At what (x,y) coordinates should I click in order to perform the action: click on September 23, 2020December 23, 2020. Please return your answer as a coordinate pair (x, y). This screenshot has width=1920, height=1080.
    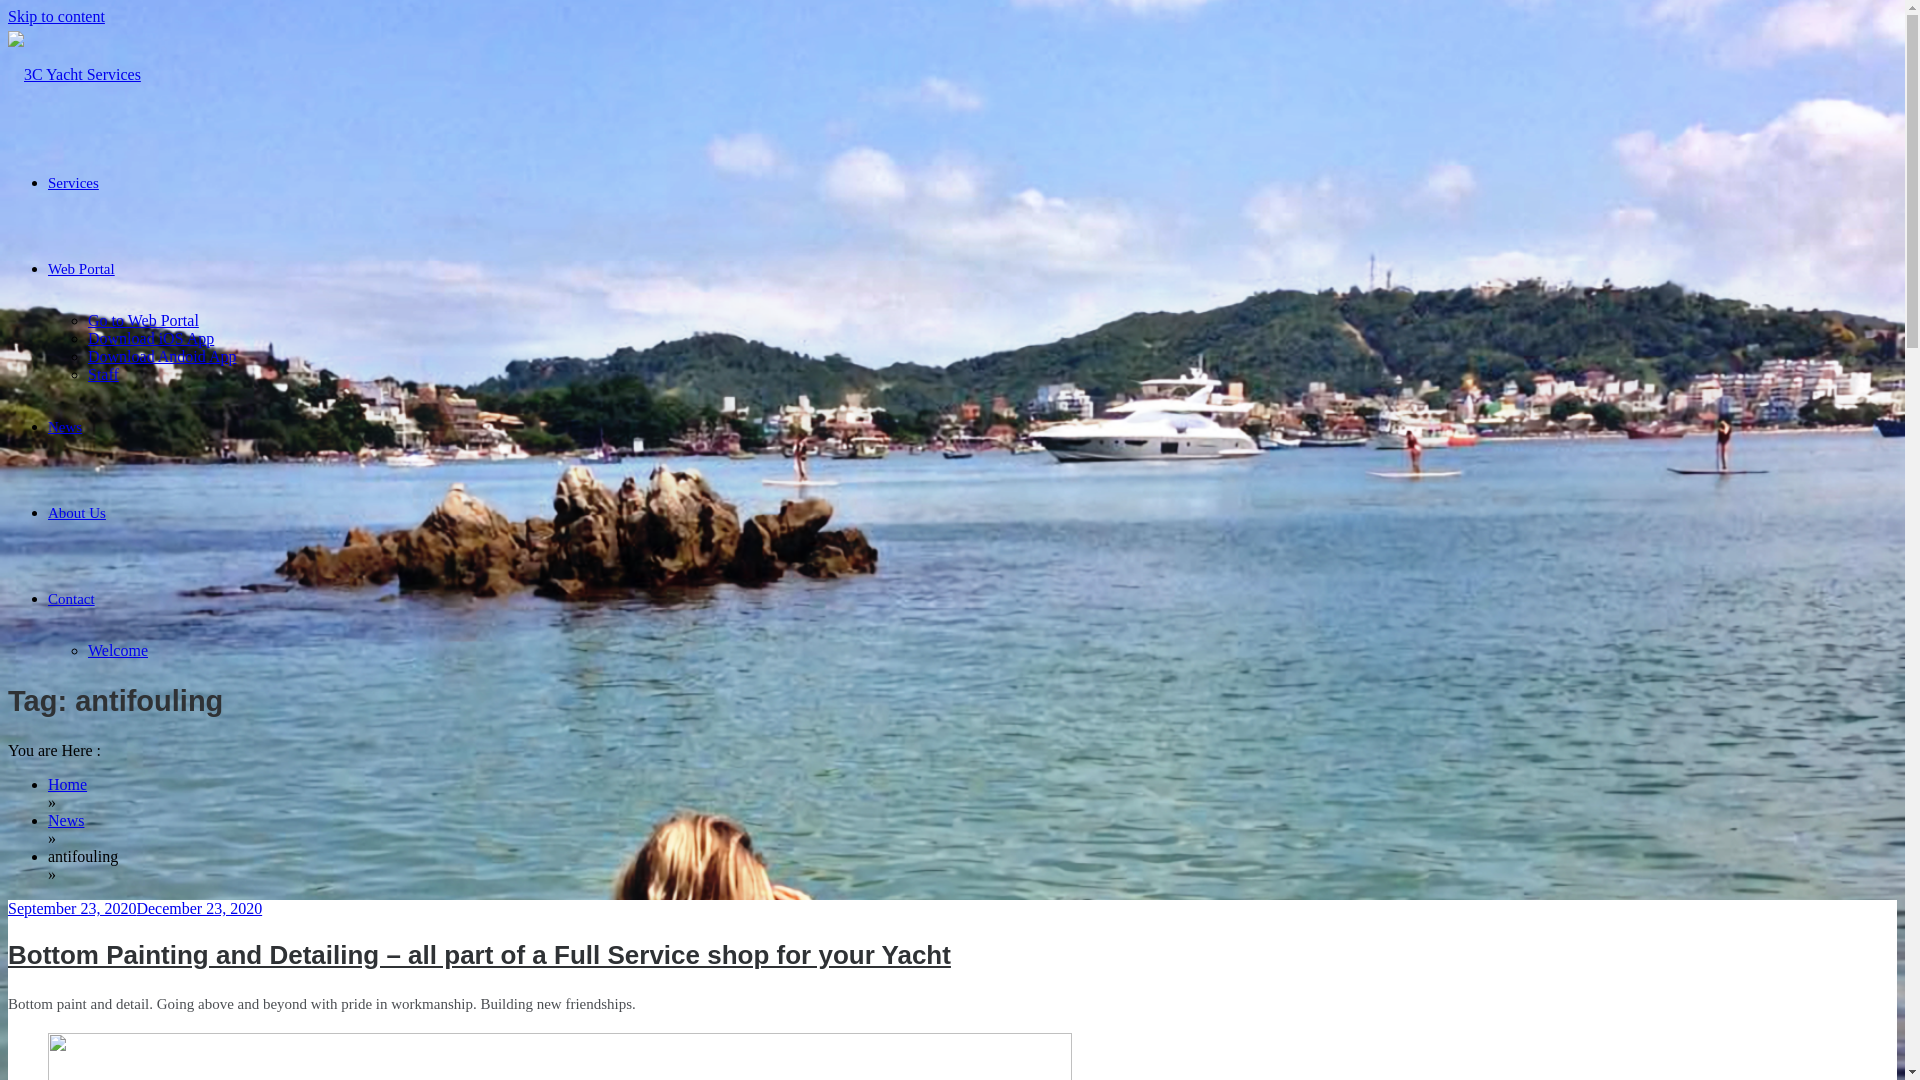
    Looking at the image, I should click on (135, 908).